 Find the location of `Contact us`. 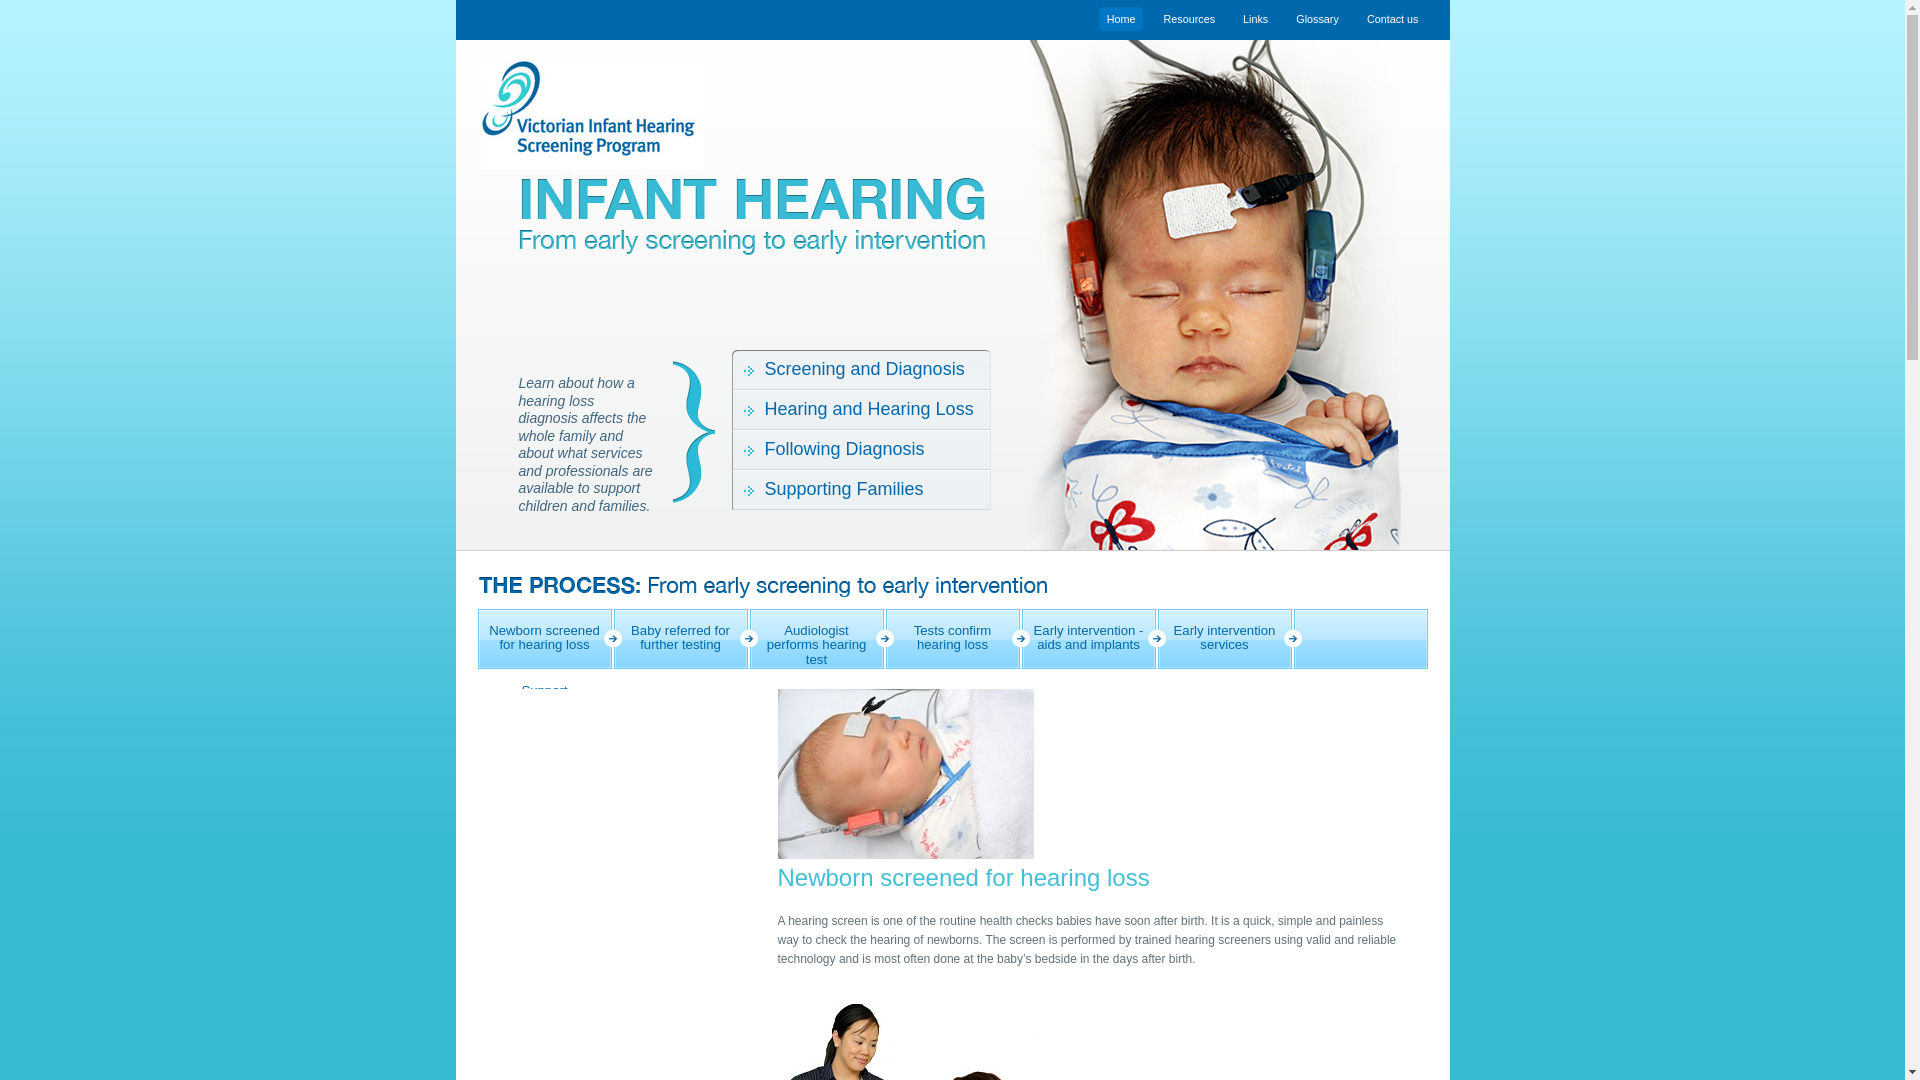

Contact us is located at coordinates (1396, 19).